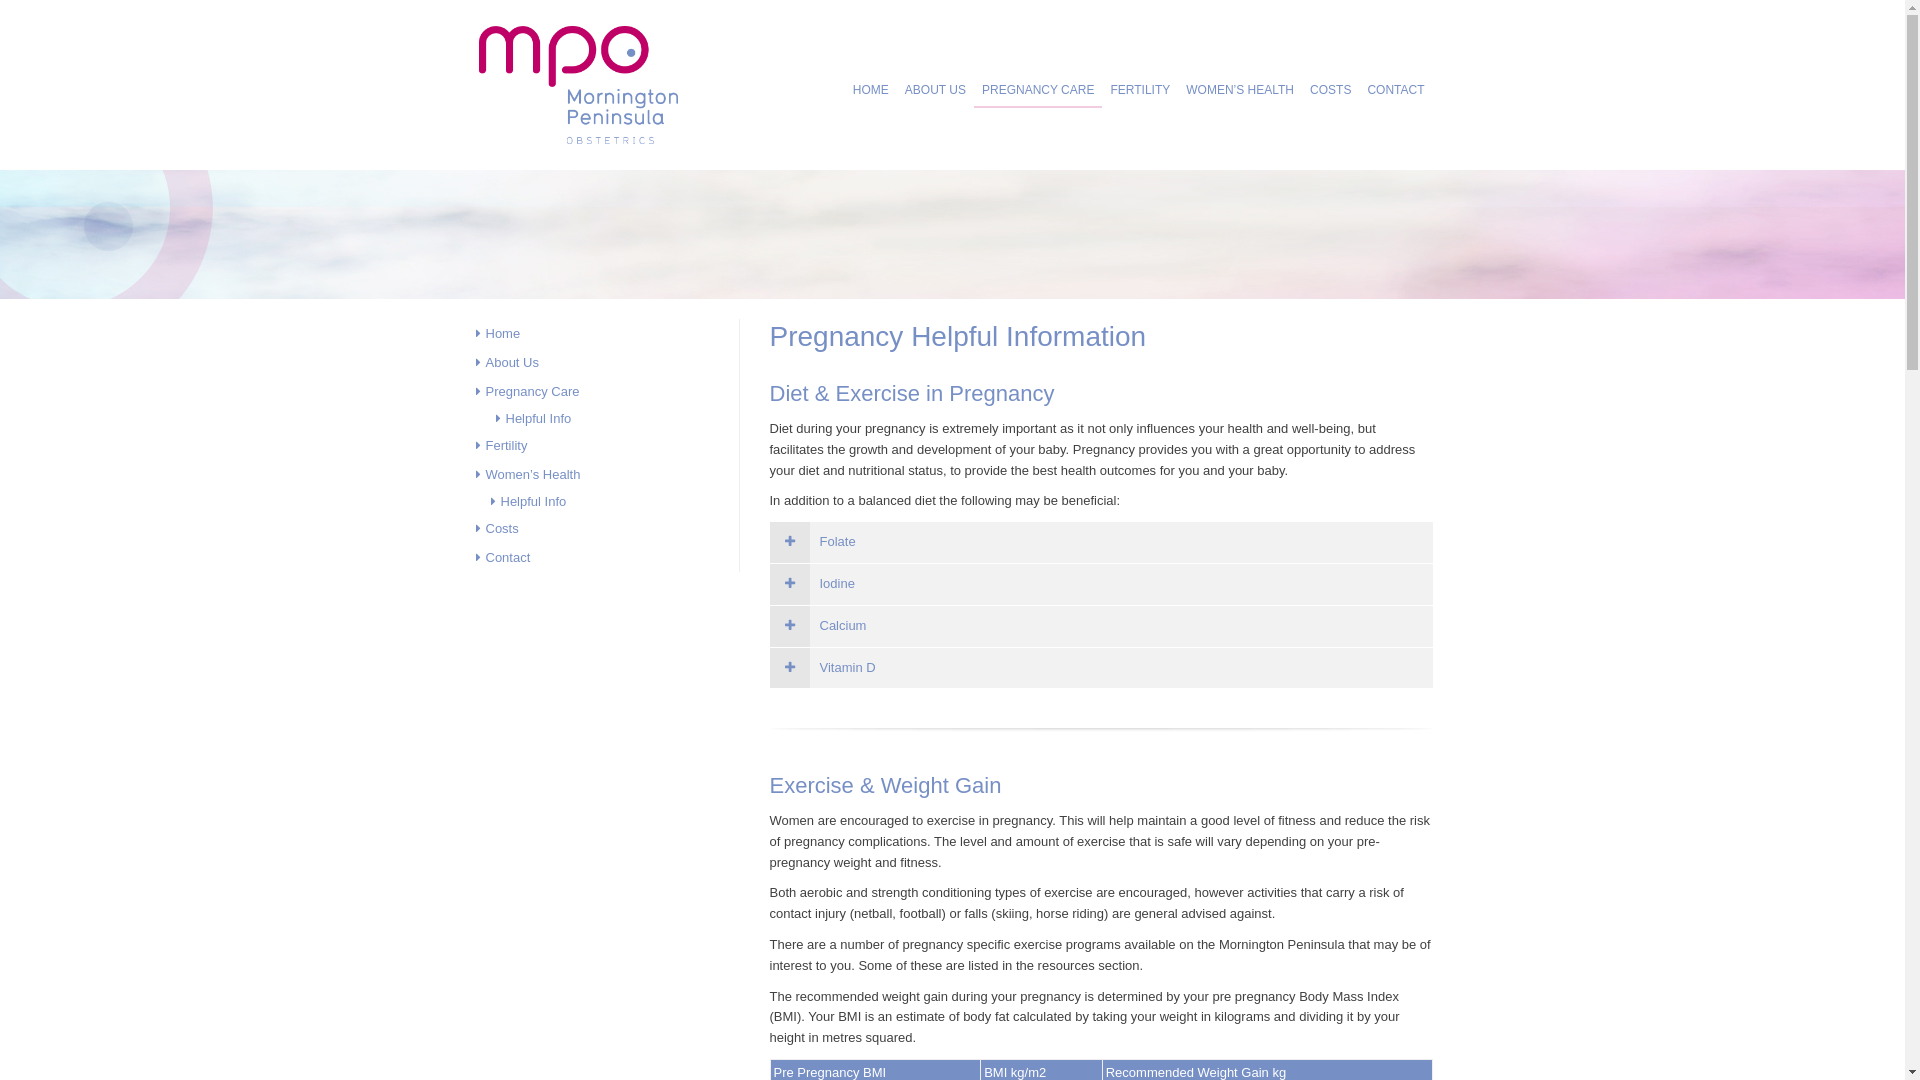 This screenshot has height=1080, width=1920. Describe the element at coordinates (936, 90) in the screenshot. I see `ABOUT US` at that location.